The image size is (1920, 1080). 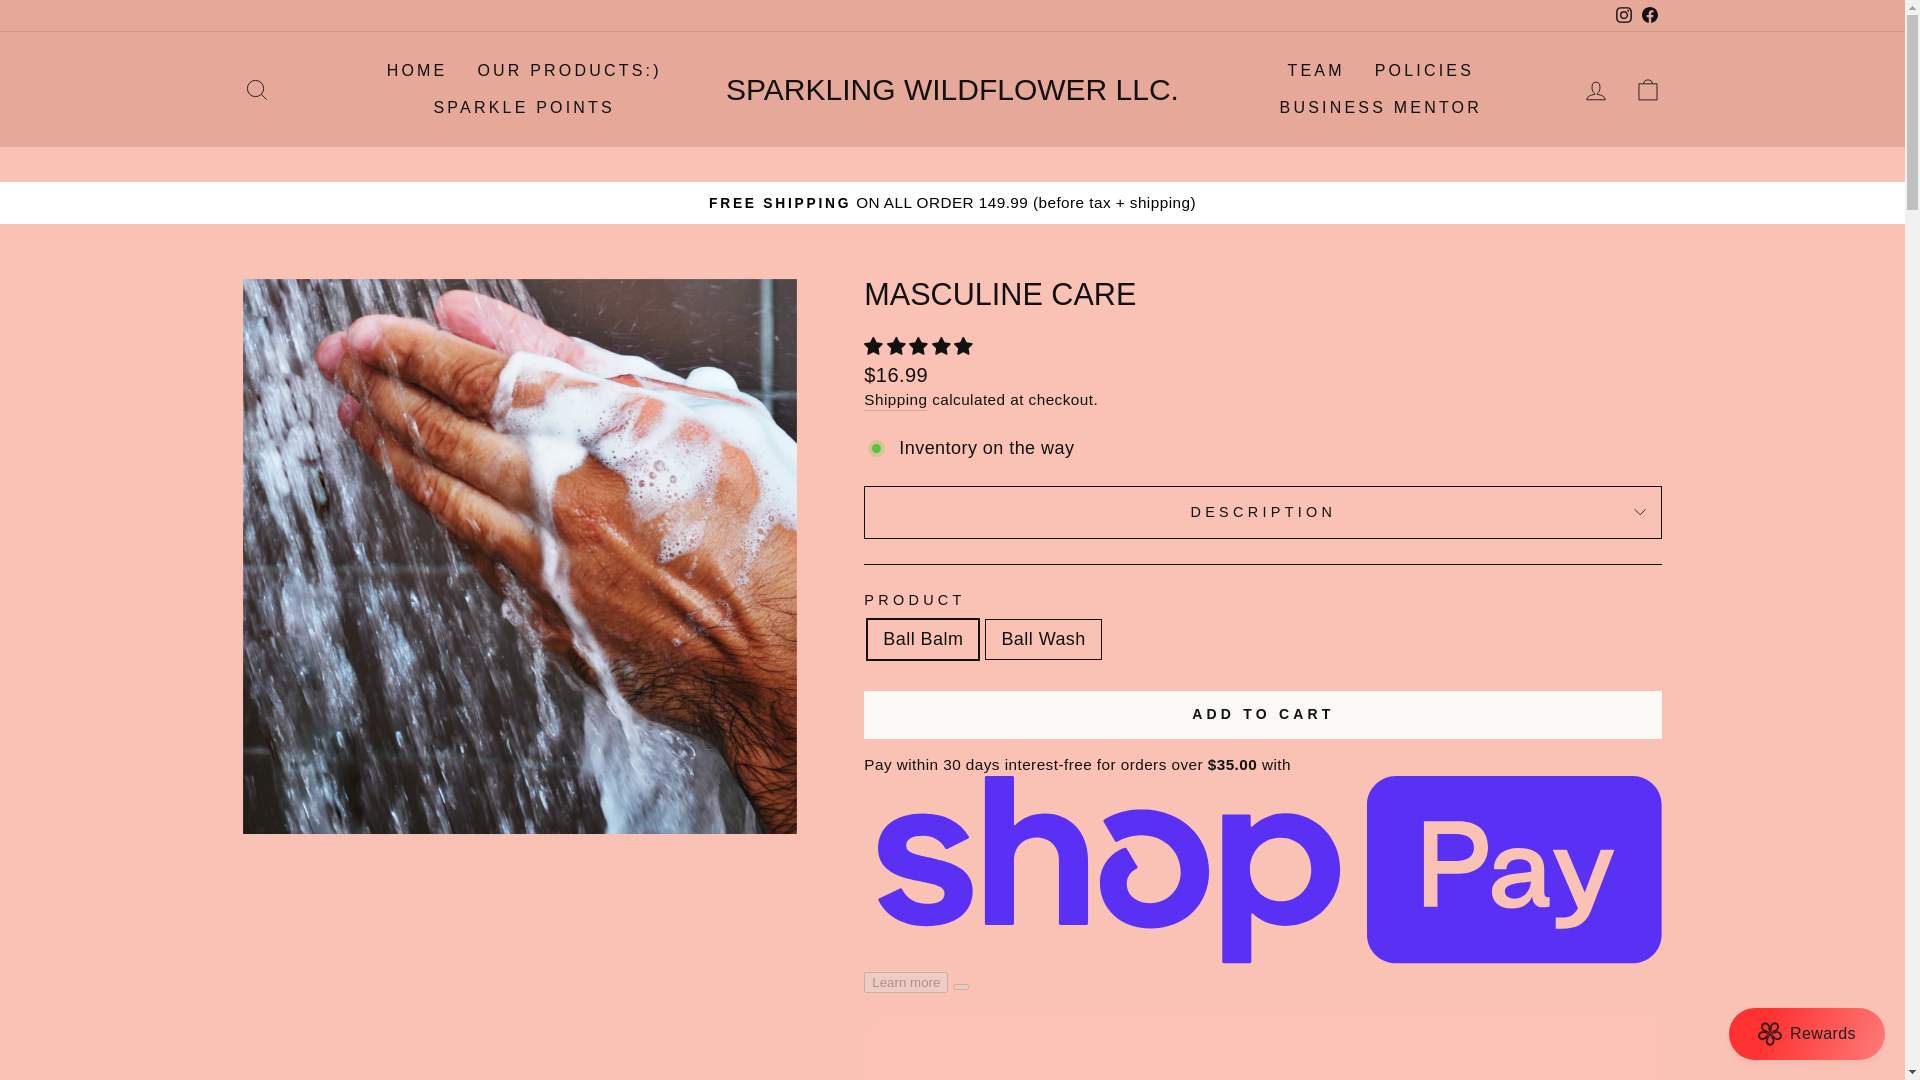 I want to click on instagram, so click(x=1263, y=714).